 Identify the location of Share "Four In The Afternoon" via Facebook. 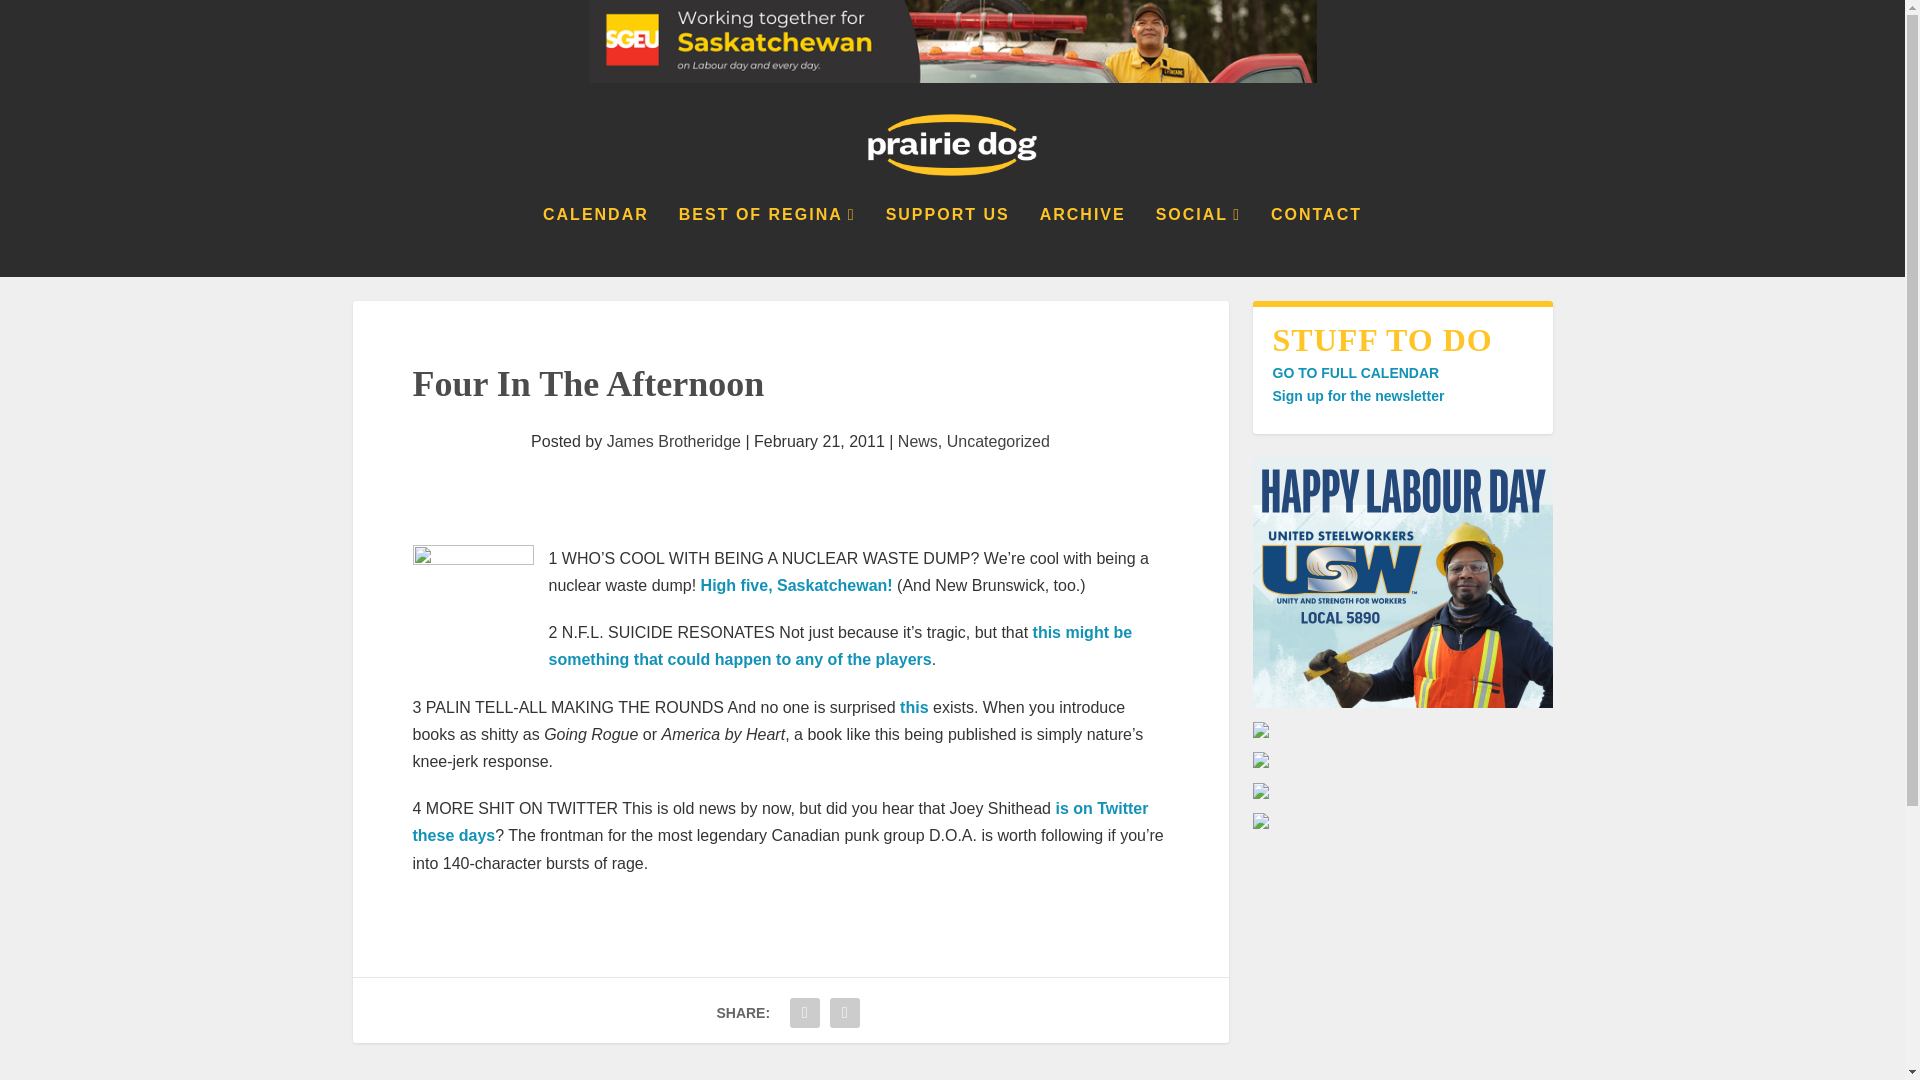
(805, 1012).